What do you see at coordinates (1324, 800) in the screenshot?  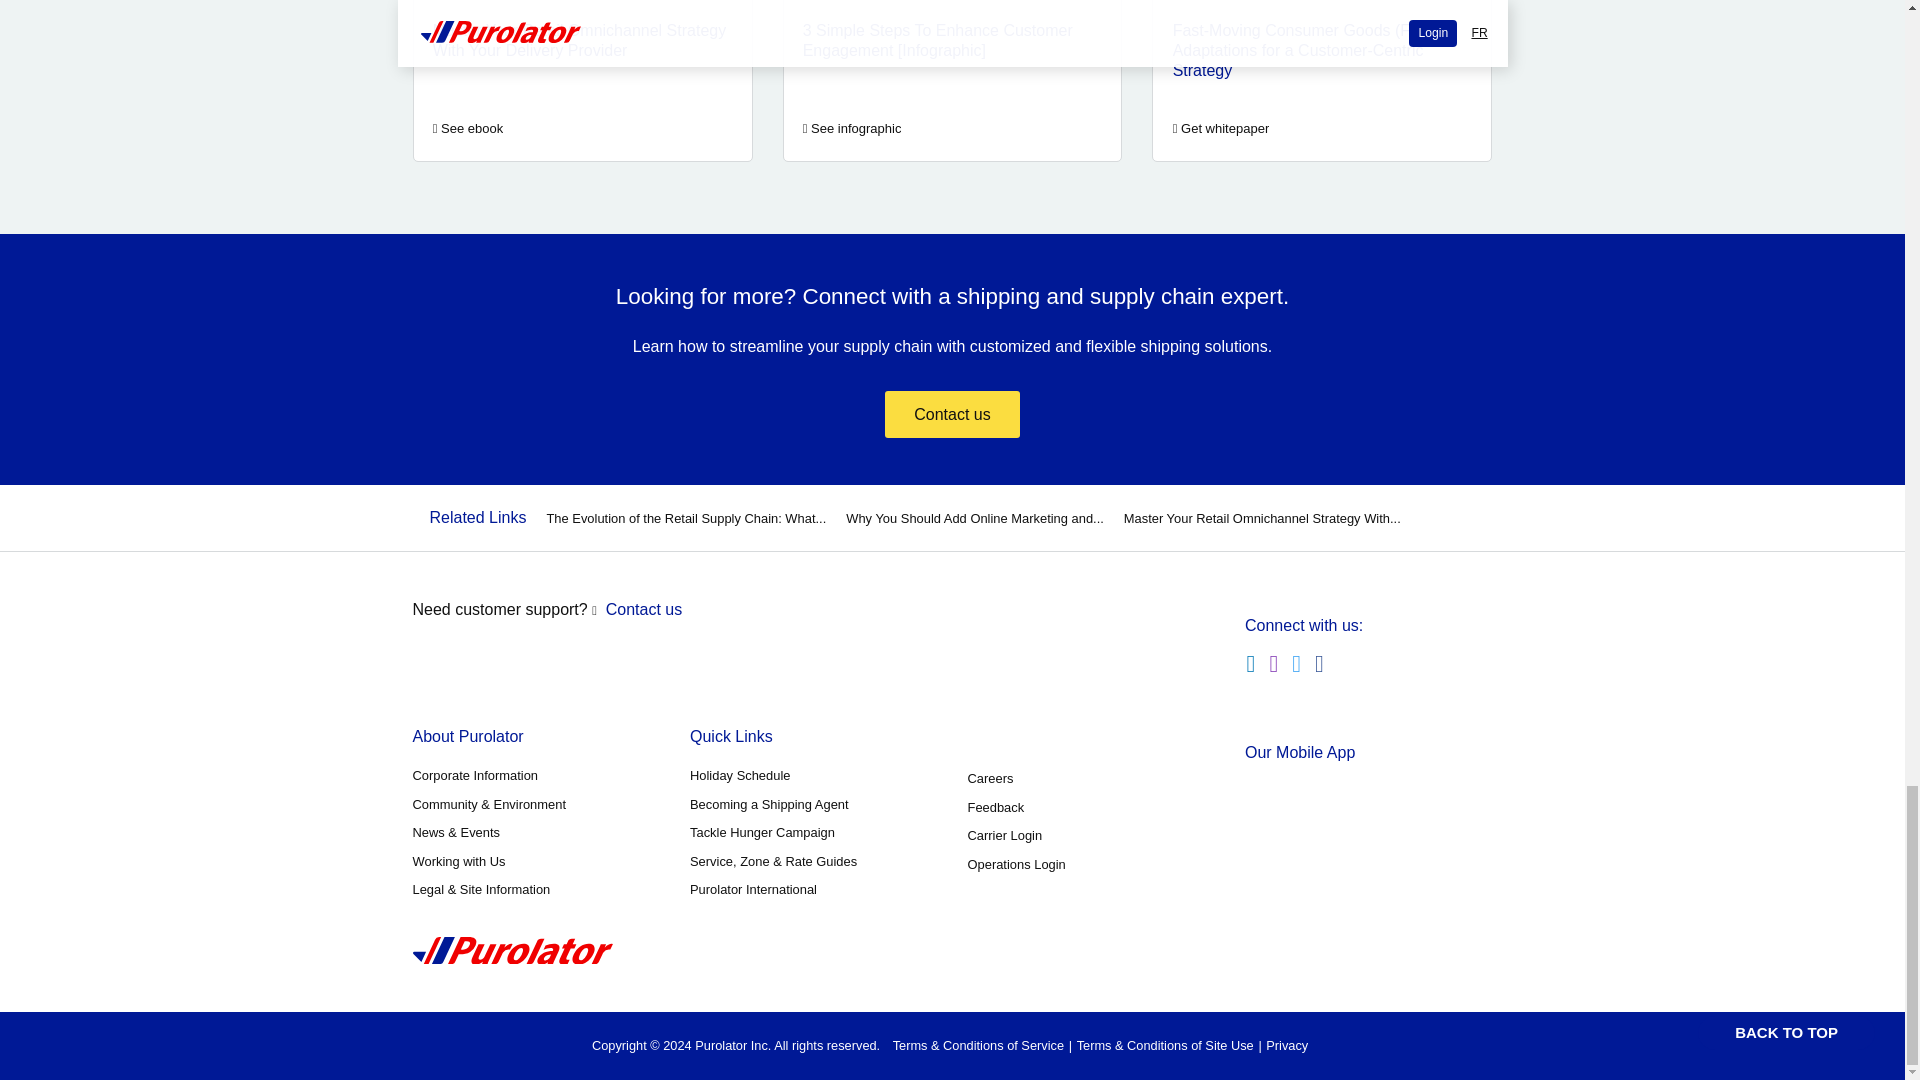 I see `Apple` at bounding box center [1324, 800].